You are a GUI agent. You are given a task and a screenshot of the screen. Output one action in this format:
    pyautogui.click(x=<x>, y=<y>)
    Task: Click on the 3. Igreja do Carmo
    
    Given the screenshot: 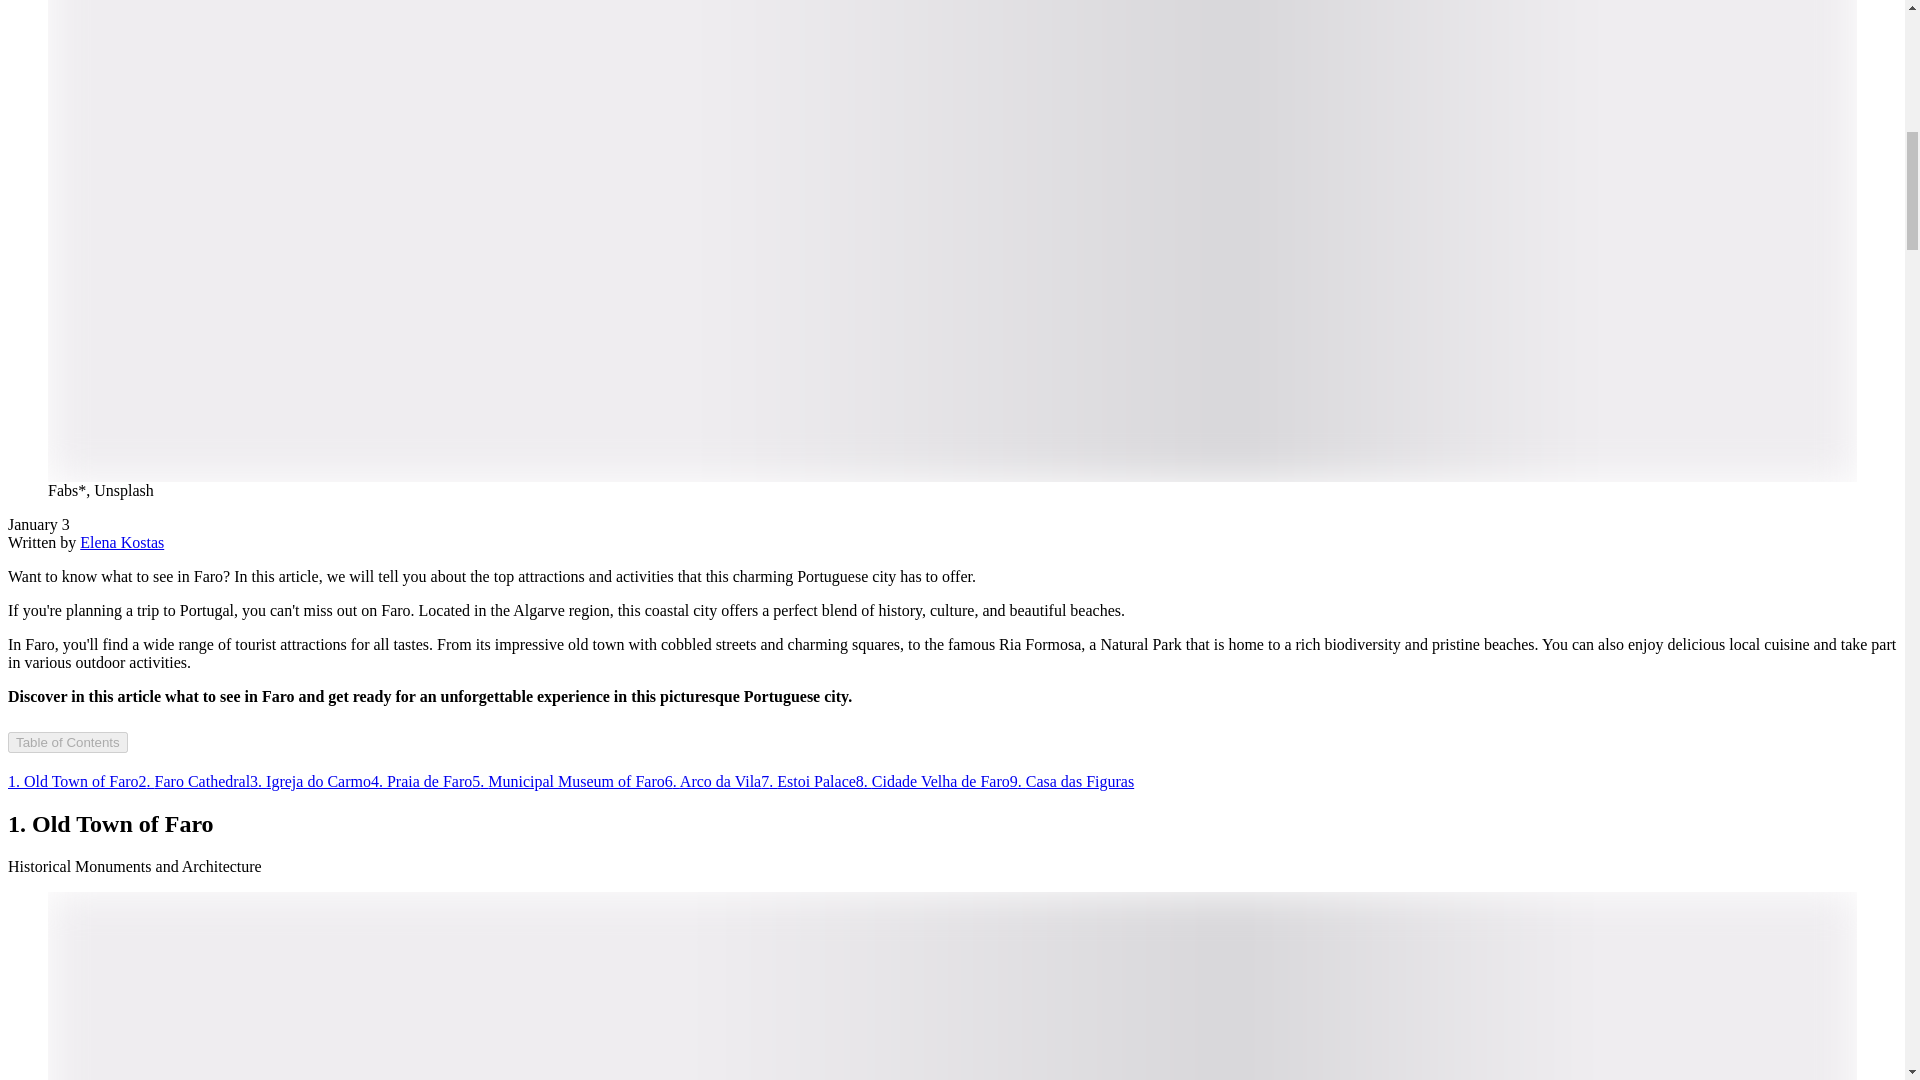 What is the action you would take?
    pyautogui.click(x=310, y=781)
    